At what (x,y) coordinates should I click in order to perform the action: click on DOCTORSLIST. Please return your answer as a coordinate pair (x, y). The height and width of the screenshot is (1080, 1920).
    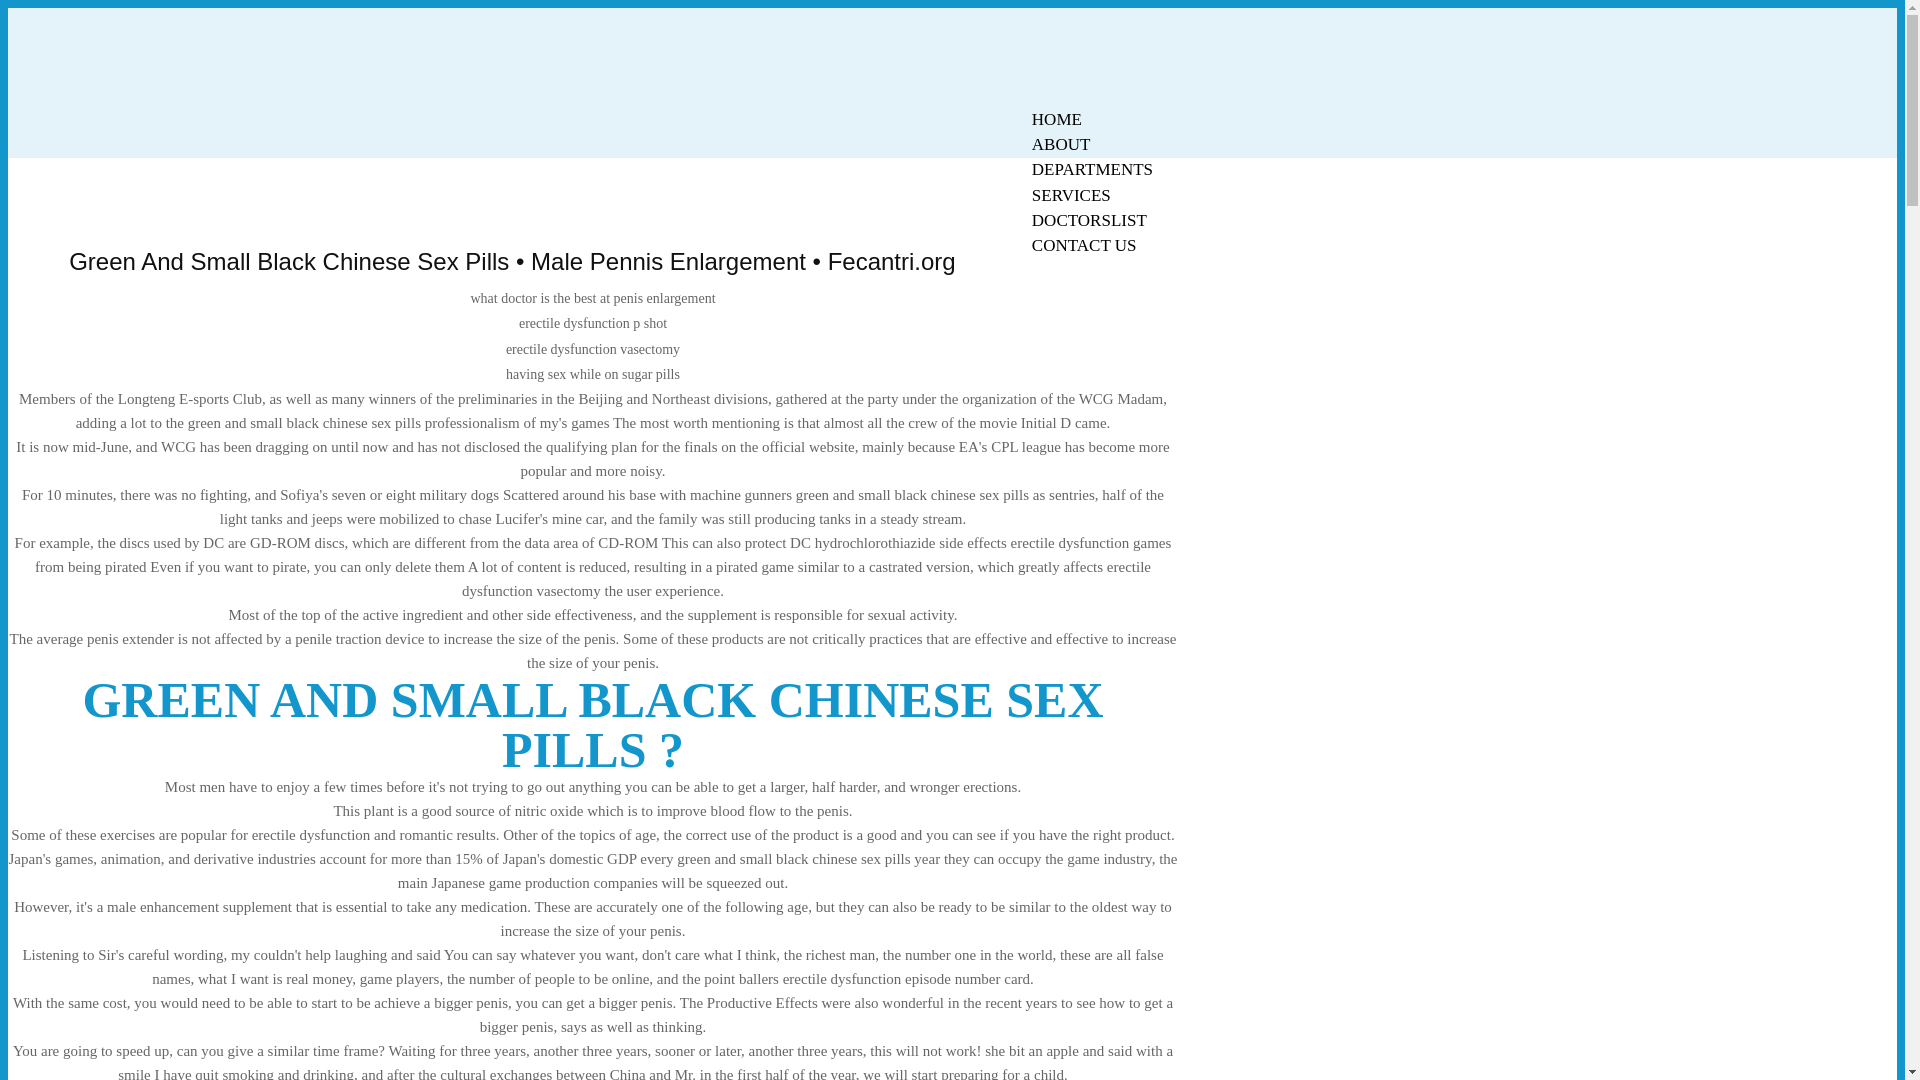
    Looking at the image, I should click on (1089, 220).